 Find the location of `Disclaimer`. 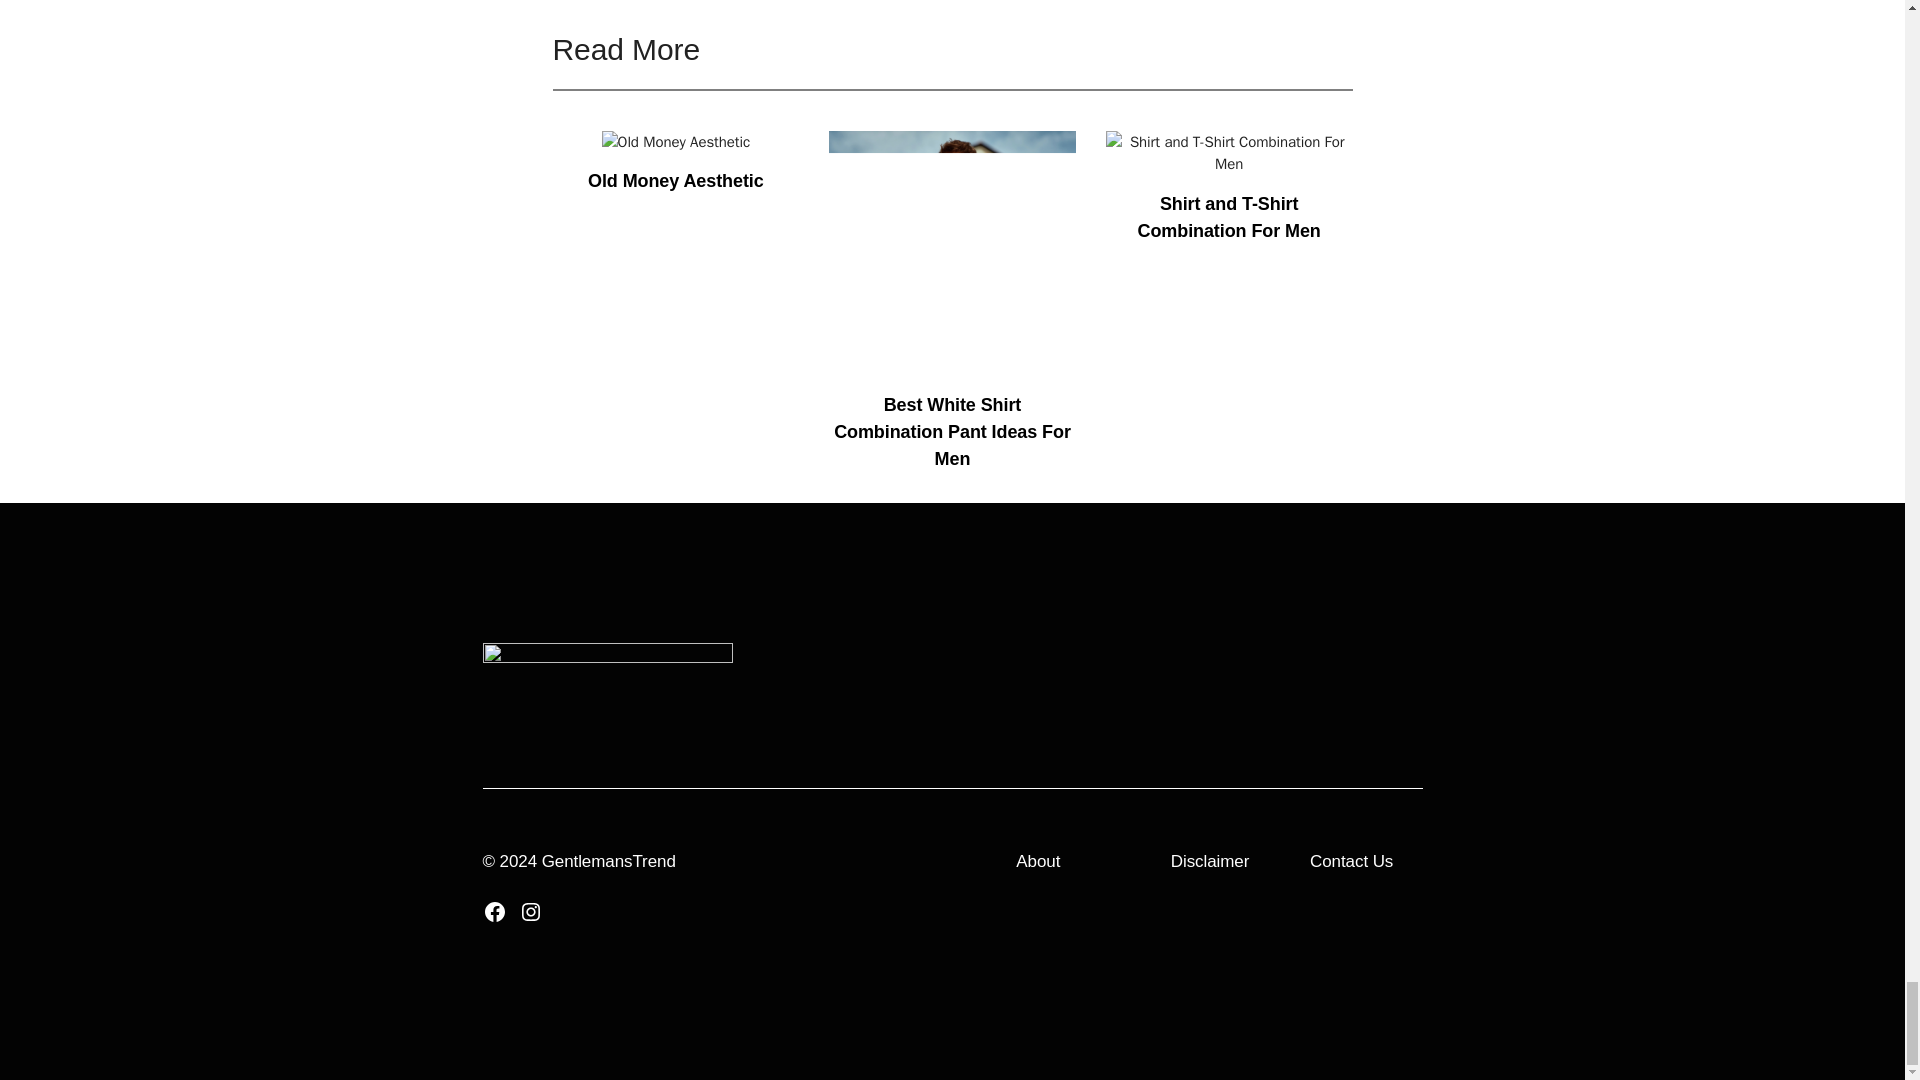

Disclaimer is located at coordinates (1209, 861).